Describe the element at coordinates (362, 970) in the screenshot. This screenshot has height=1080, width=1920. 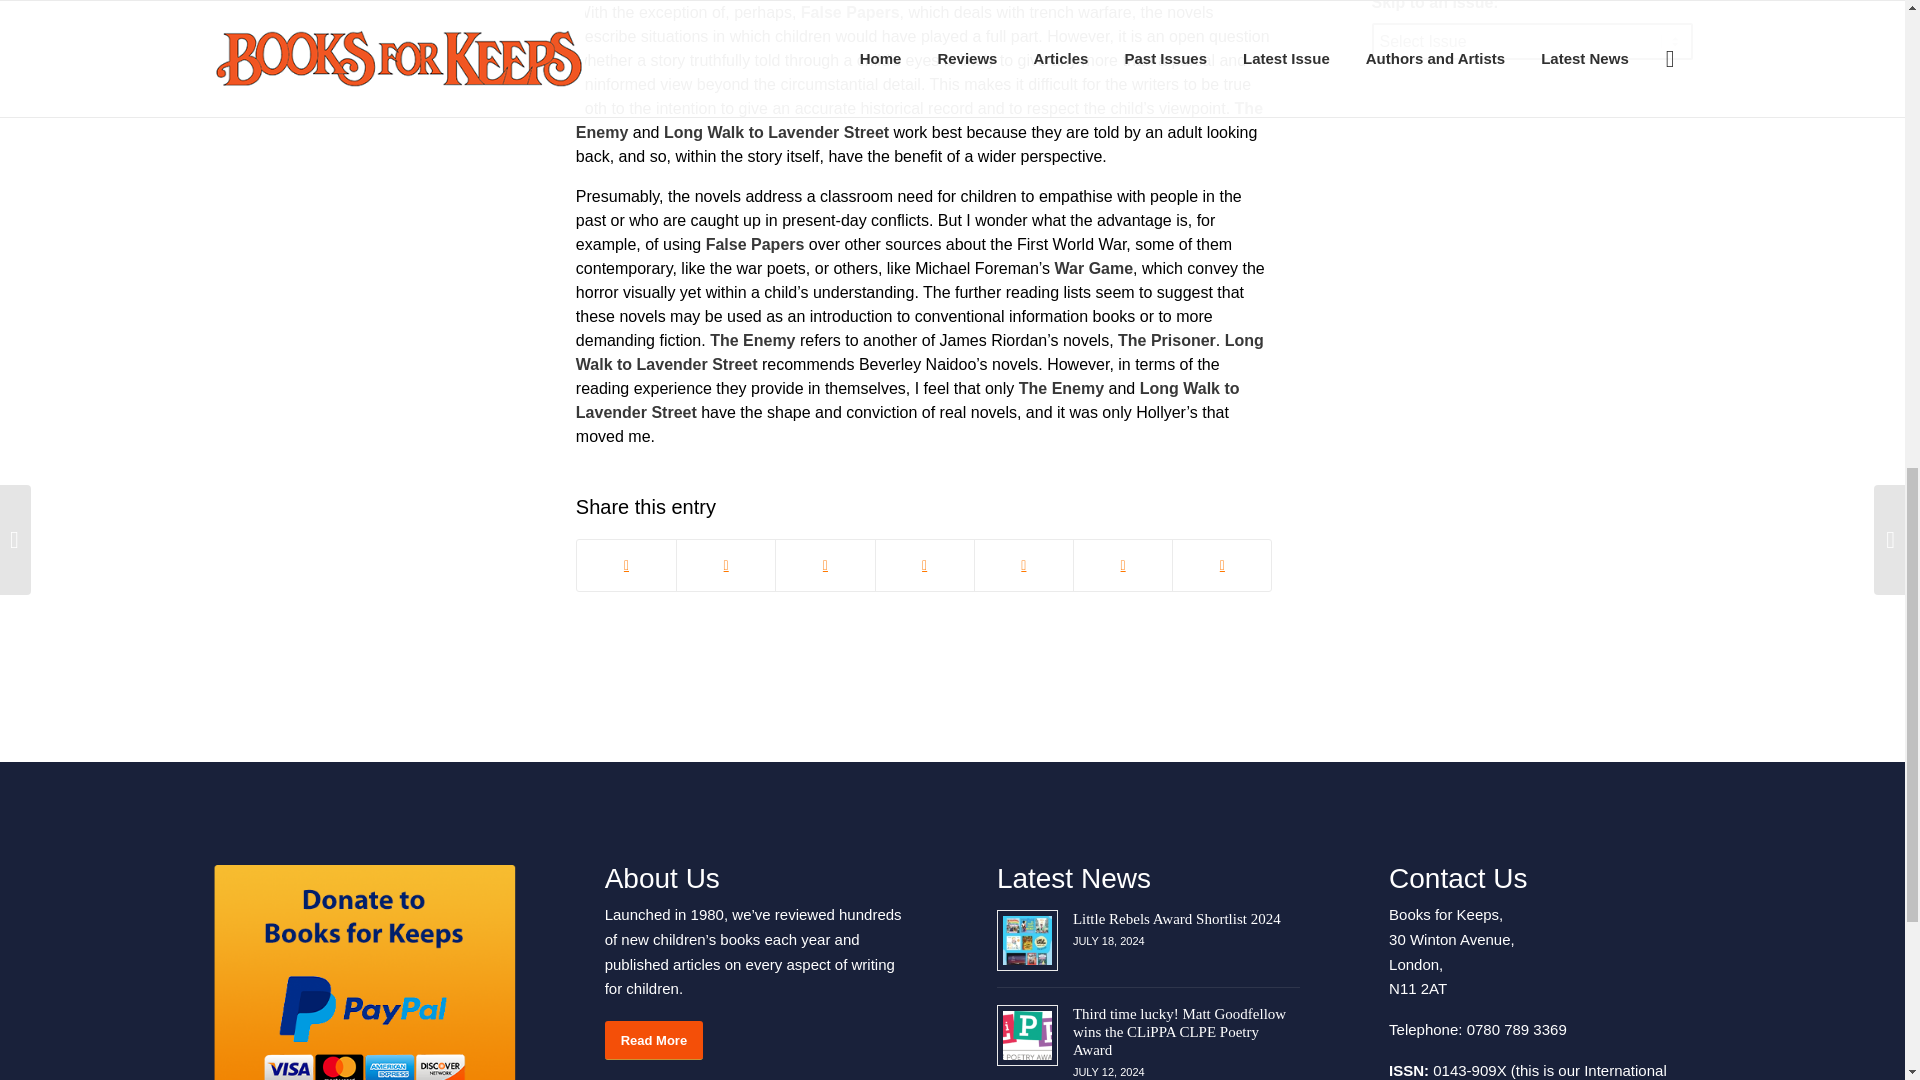
I see `PayPal - The safer, easier way to pay online!` at that location.